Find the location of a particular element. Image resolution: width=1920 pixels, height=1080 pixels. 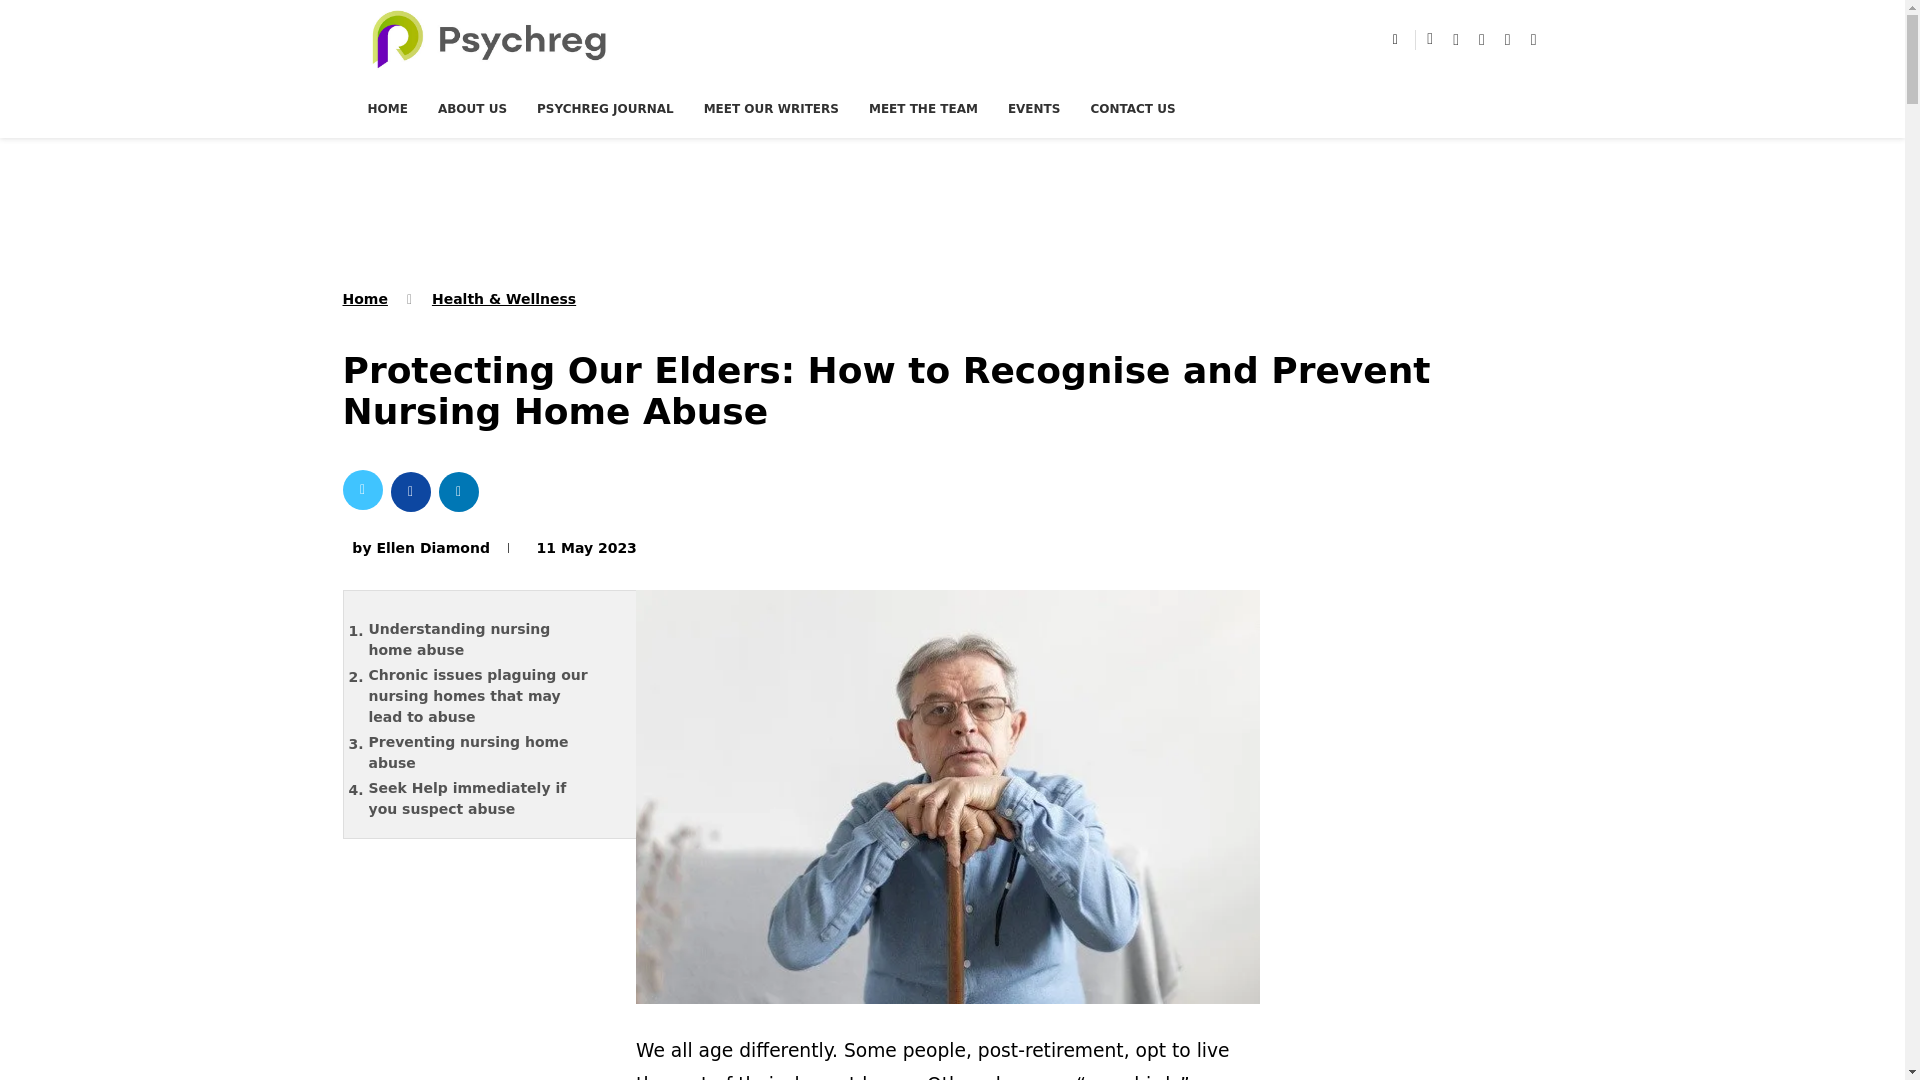

EVENTS is located at coordinates (1034, 108).